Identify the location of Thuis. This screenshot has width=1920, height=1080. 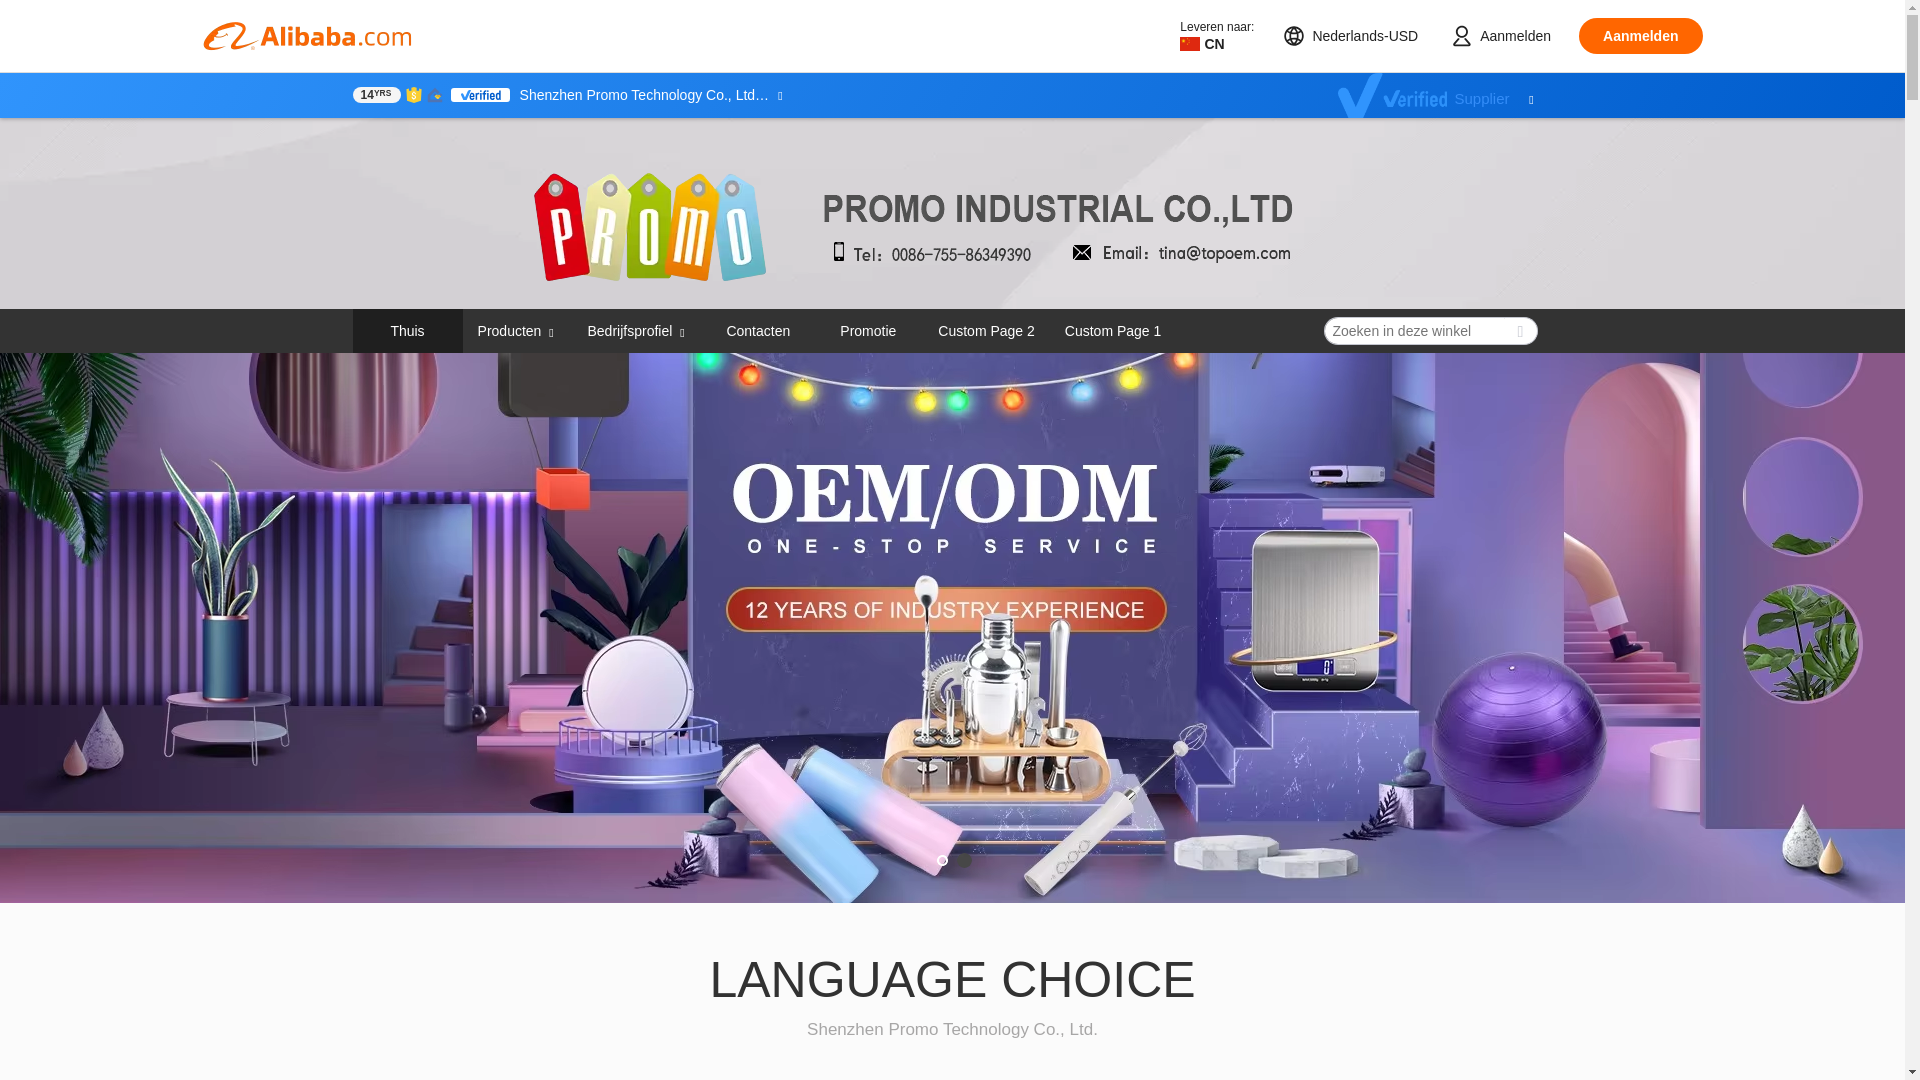
(408, 330).